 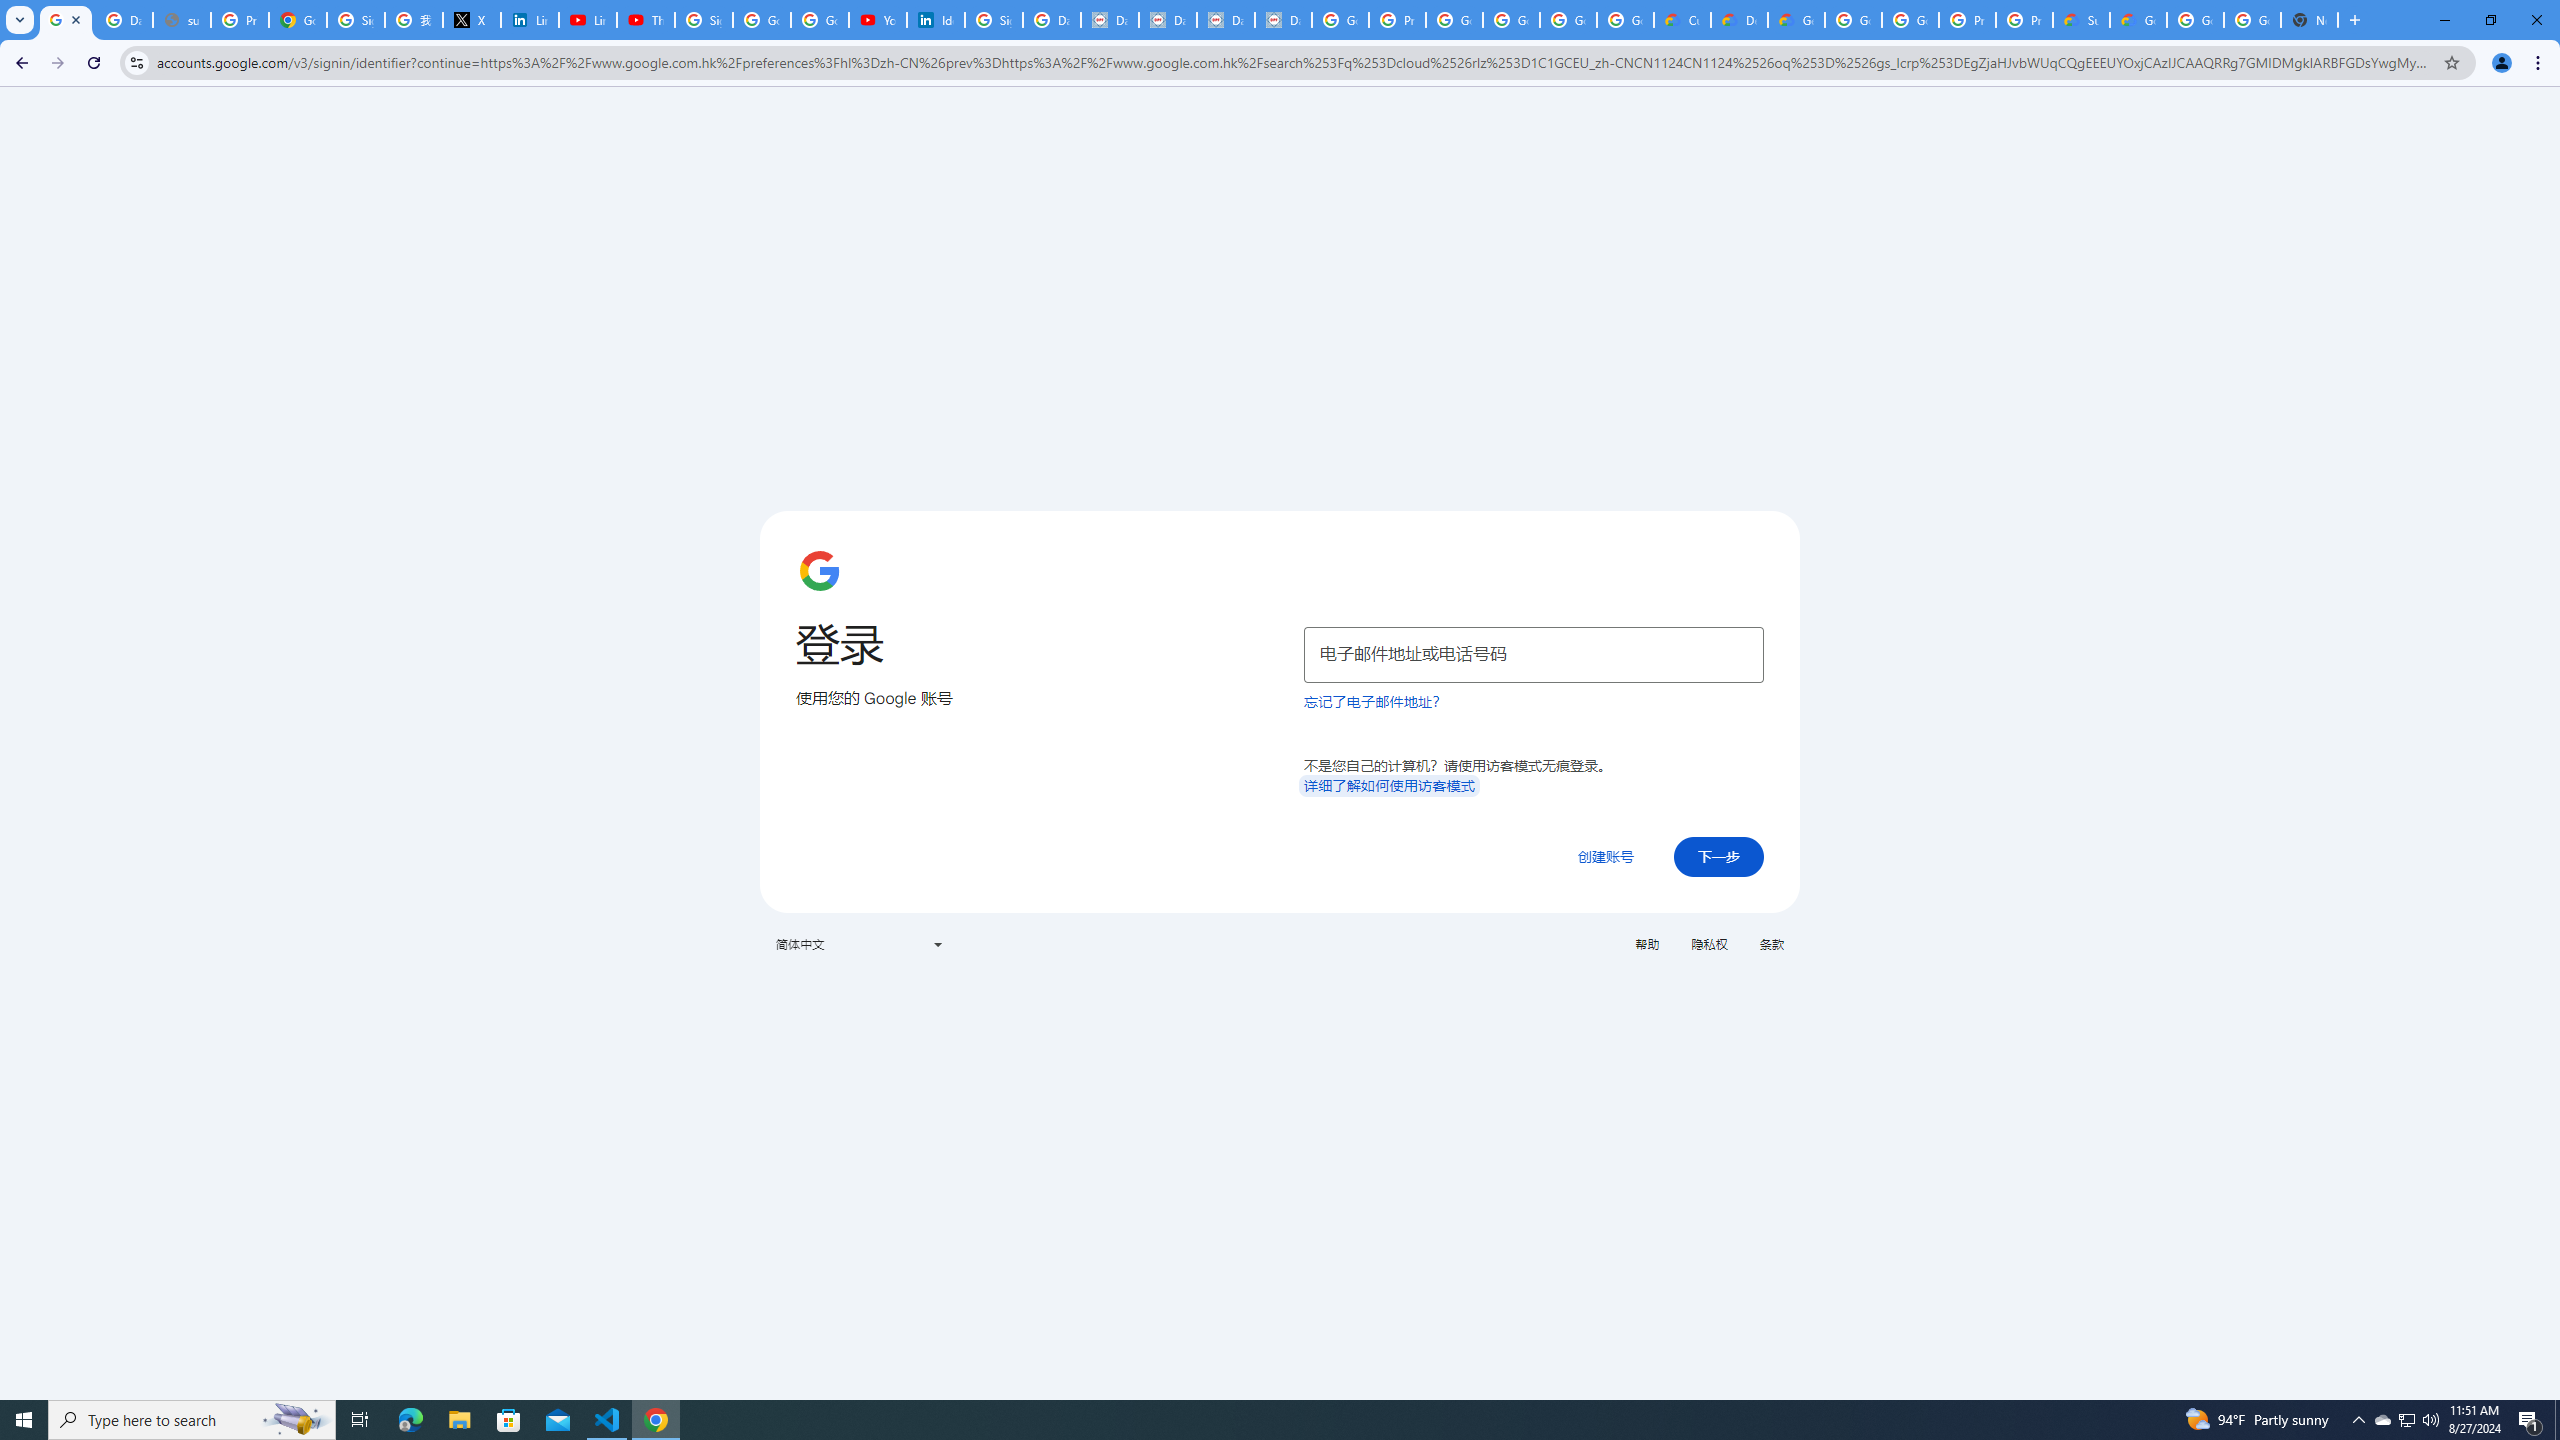 I want to click on New Tab, so click(x=2310, y=20).